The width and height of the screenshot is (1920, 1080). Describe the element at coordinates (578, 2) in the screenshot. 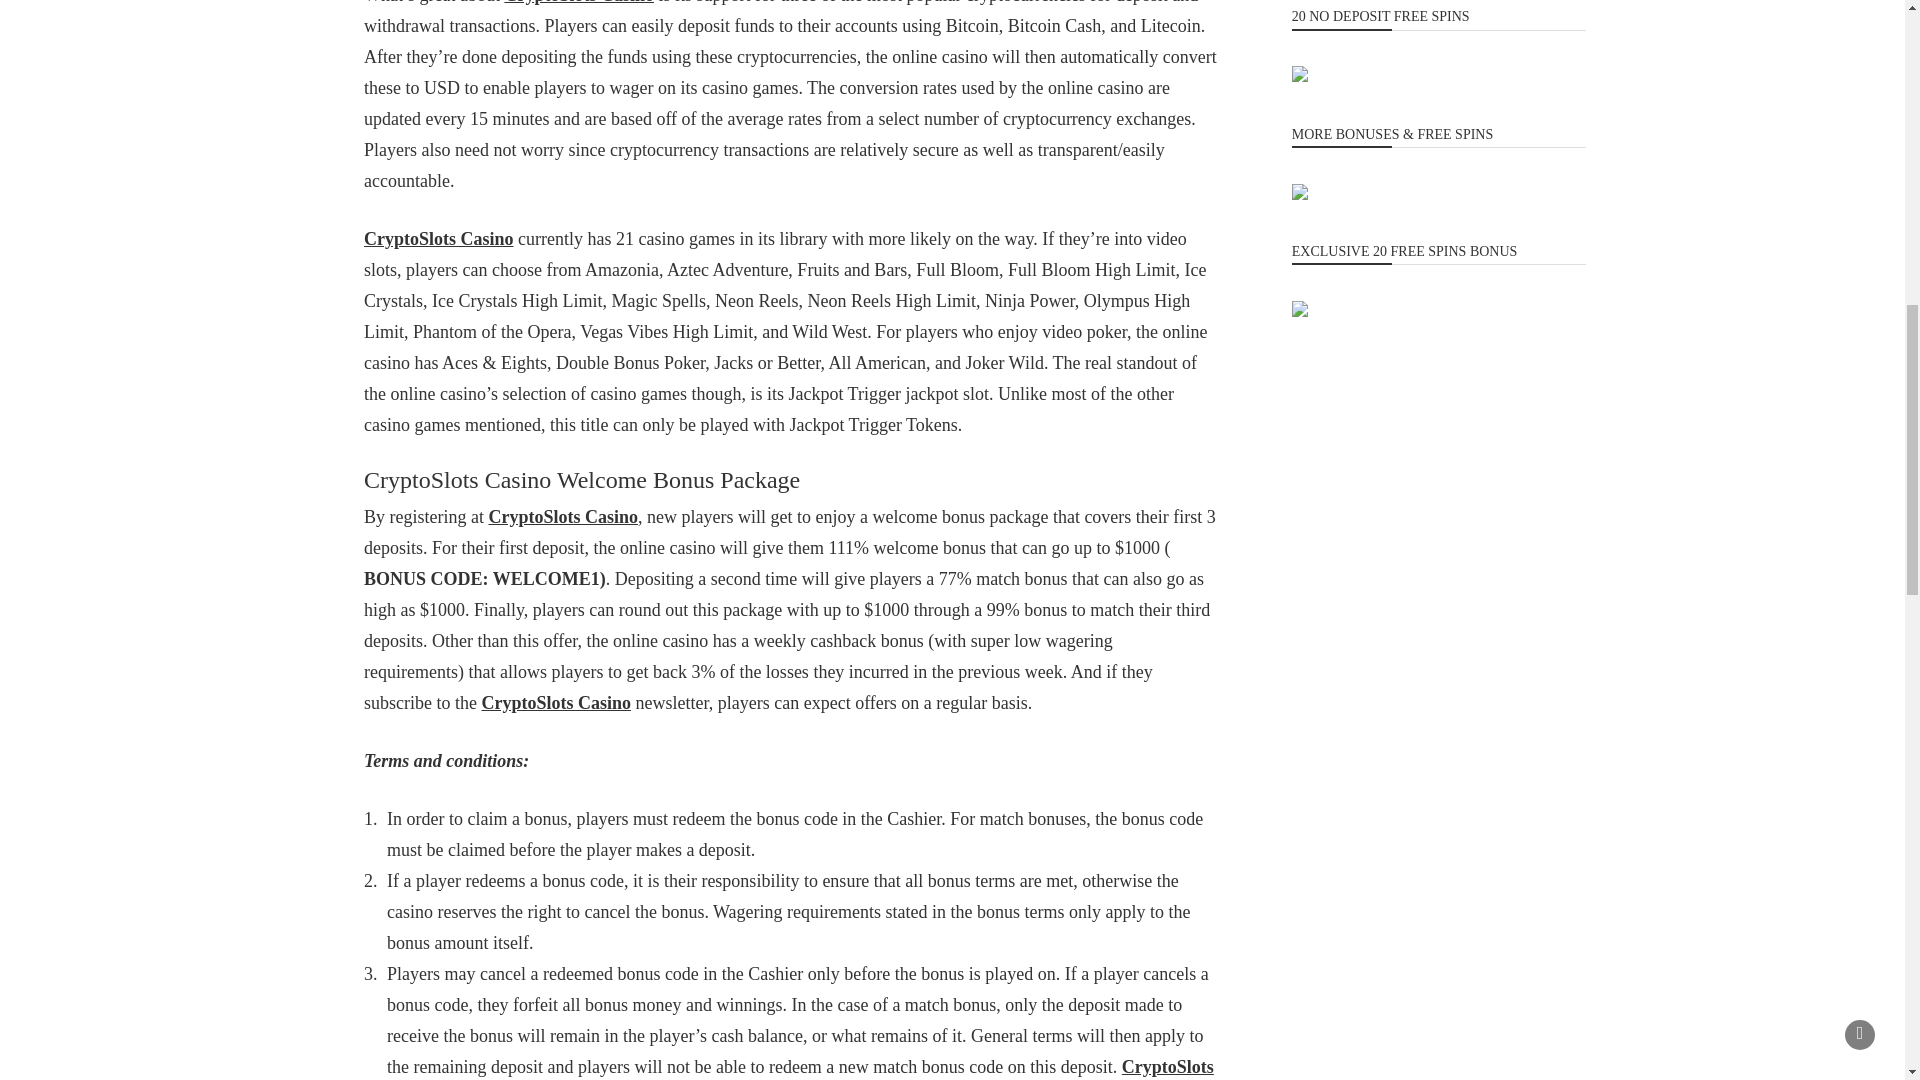

I see `CryptoSlots Casino` at that location.